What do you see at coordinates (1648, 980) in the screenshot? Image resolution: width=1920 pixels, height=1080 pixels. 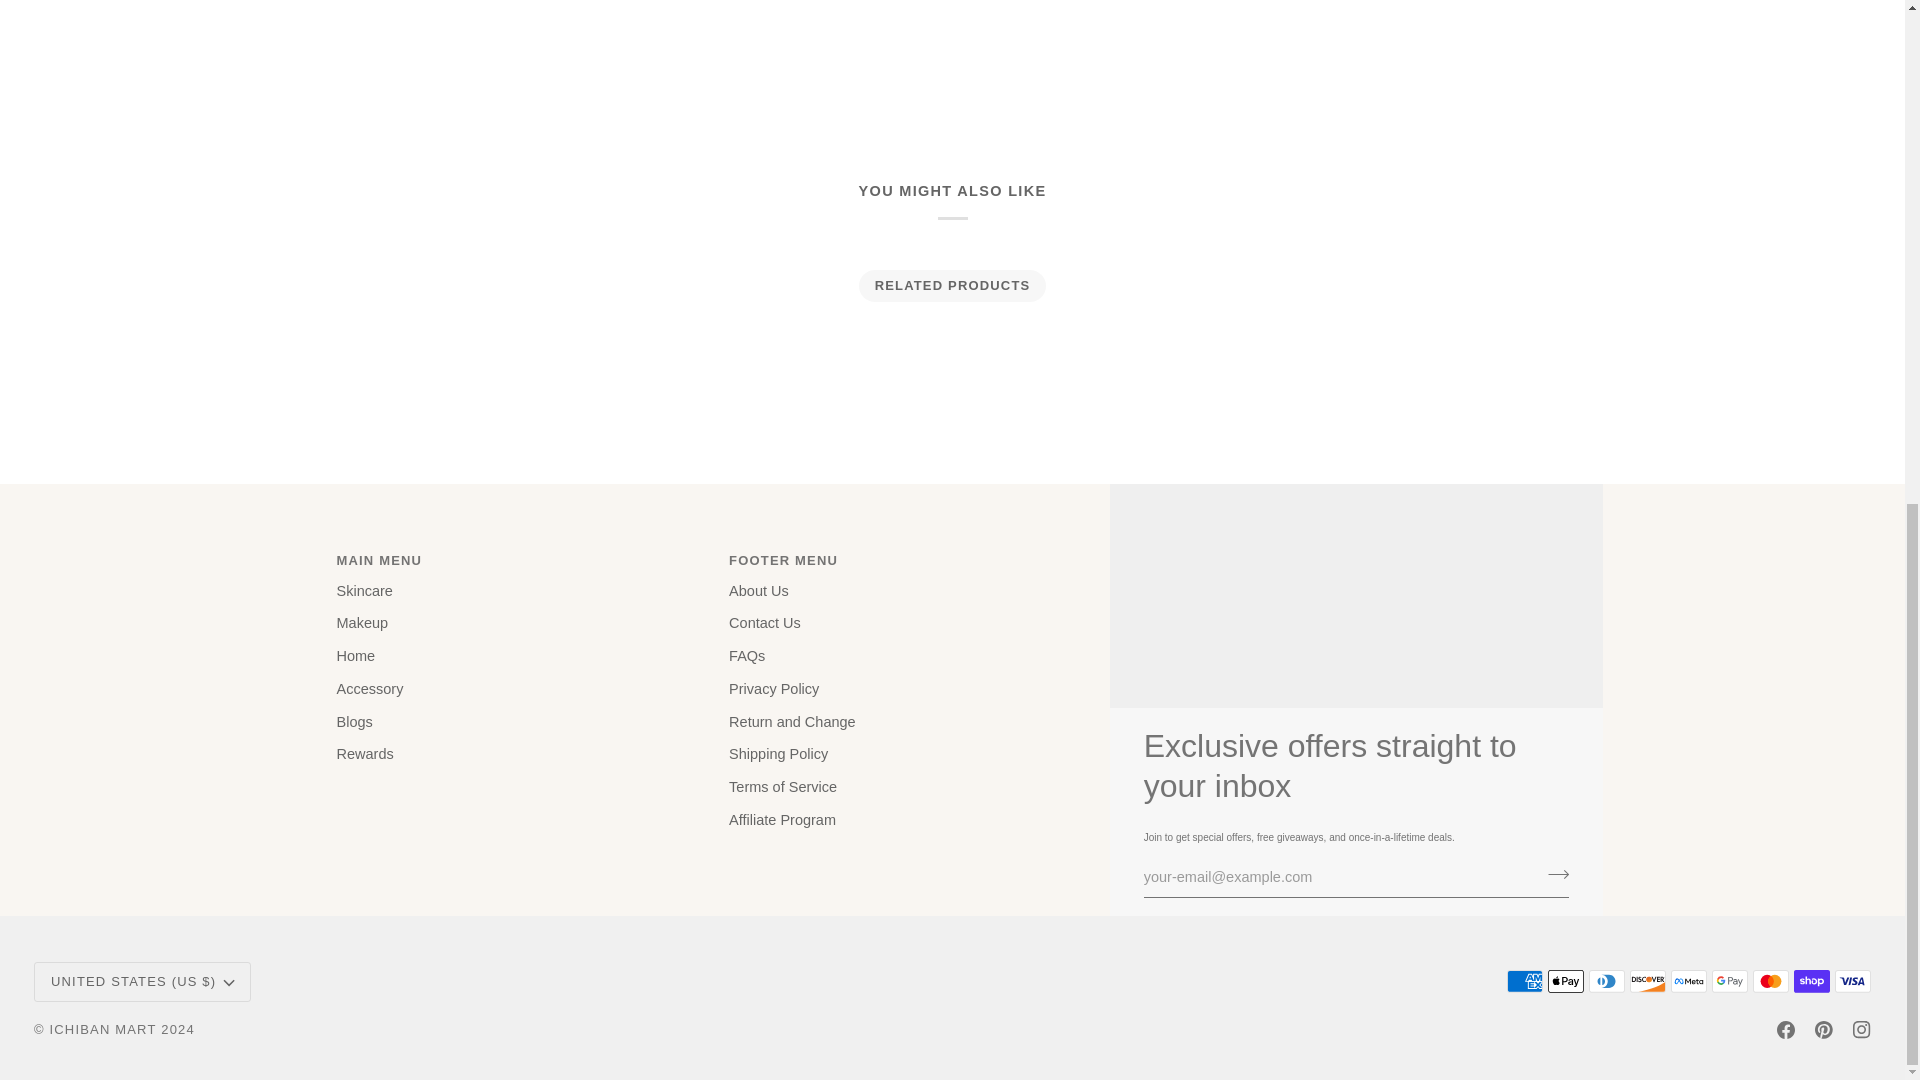 I see `DISCOVER` at bounding box center [1648, 980].